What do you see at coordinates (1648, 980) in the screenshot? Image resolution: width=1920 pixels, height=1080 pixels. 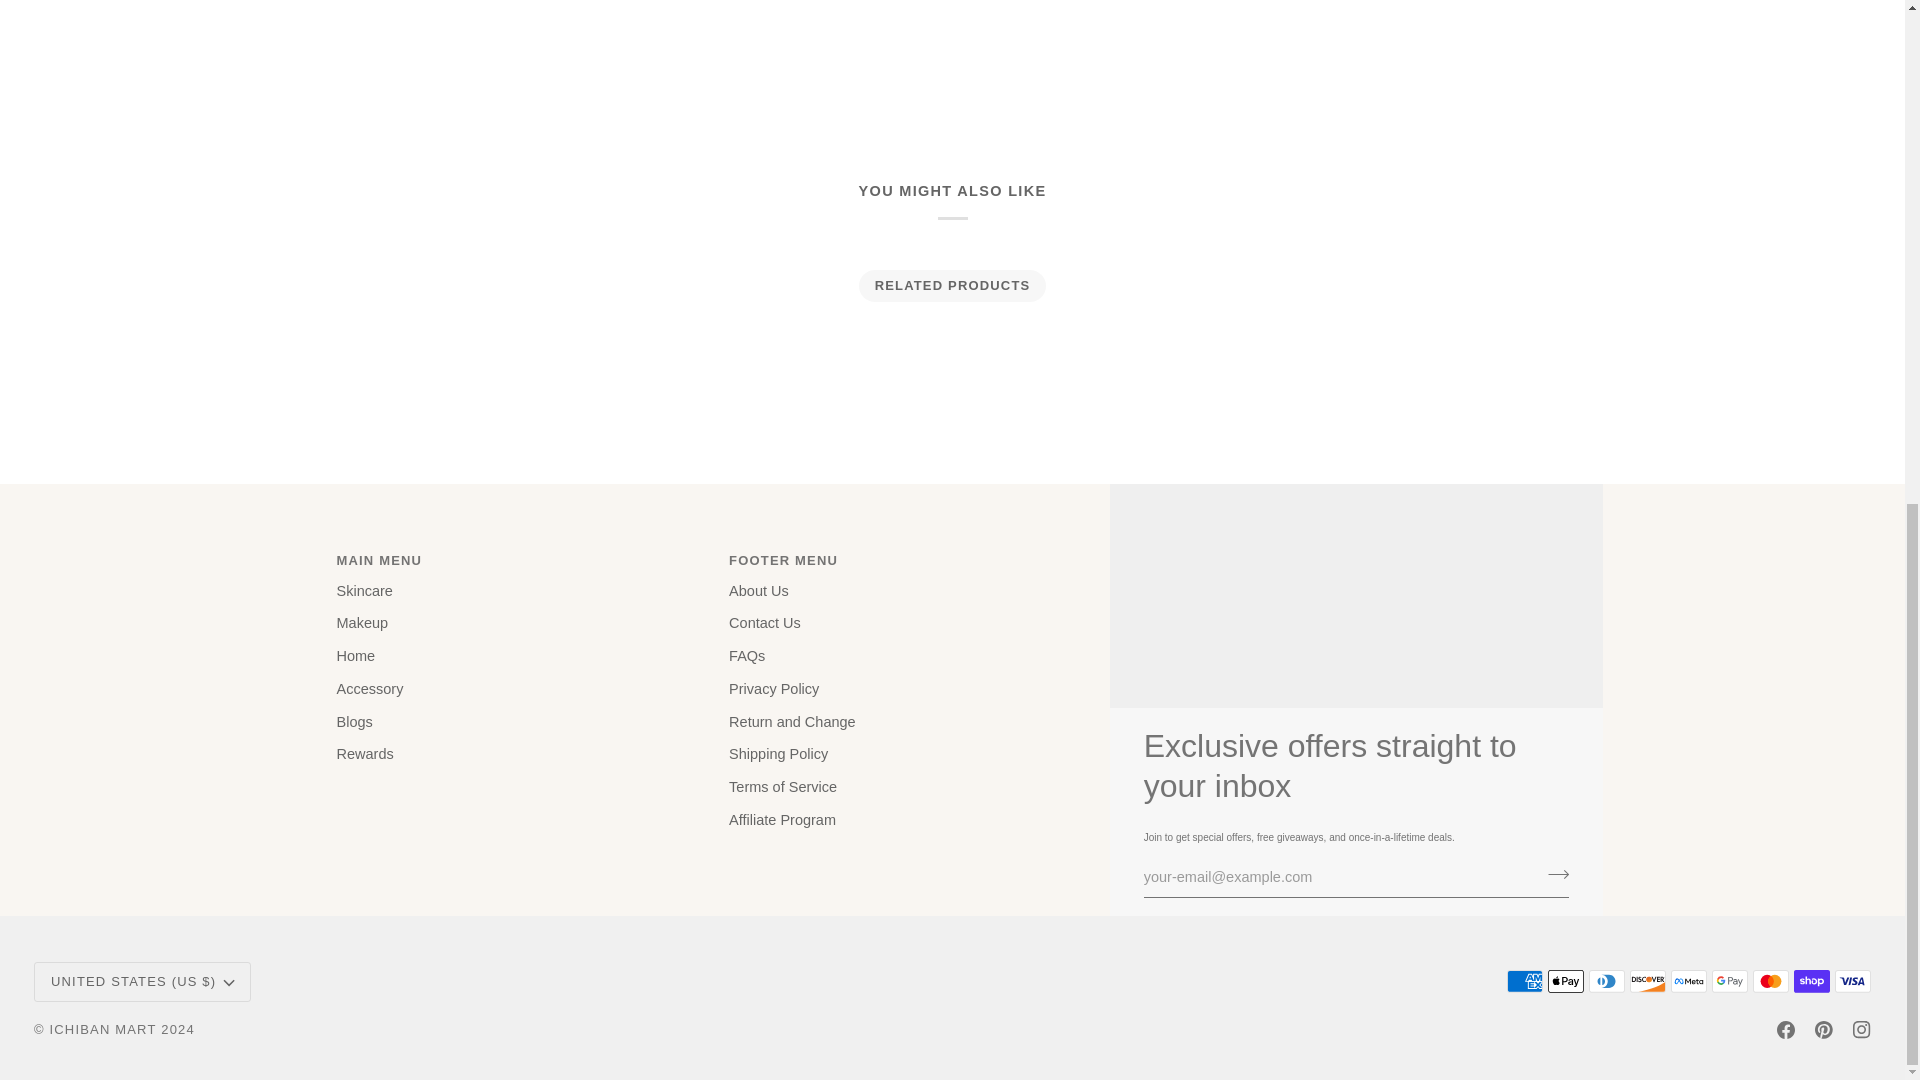 I see `DISCOVER` at bounding box center [1648, 980].